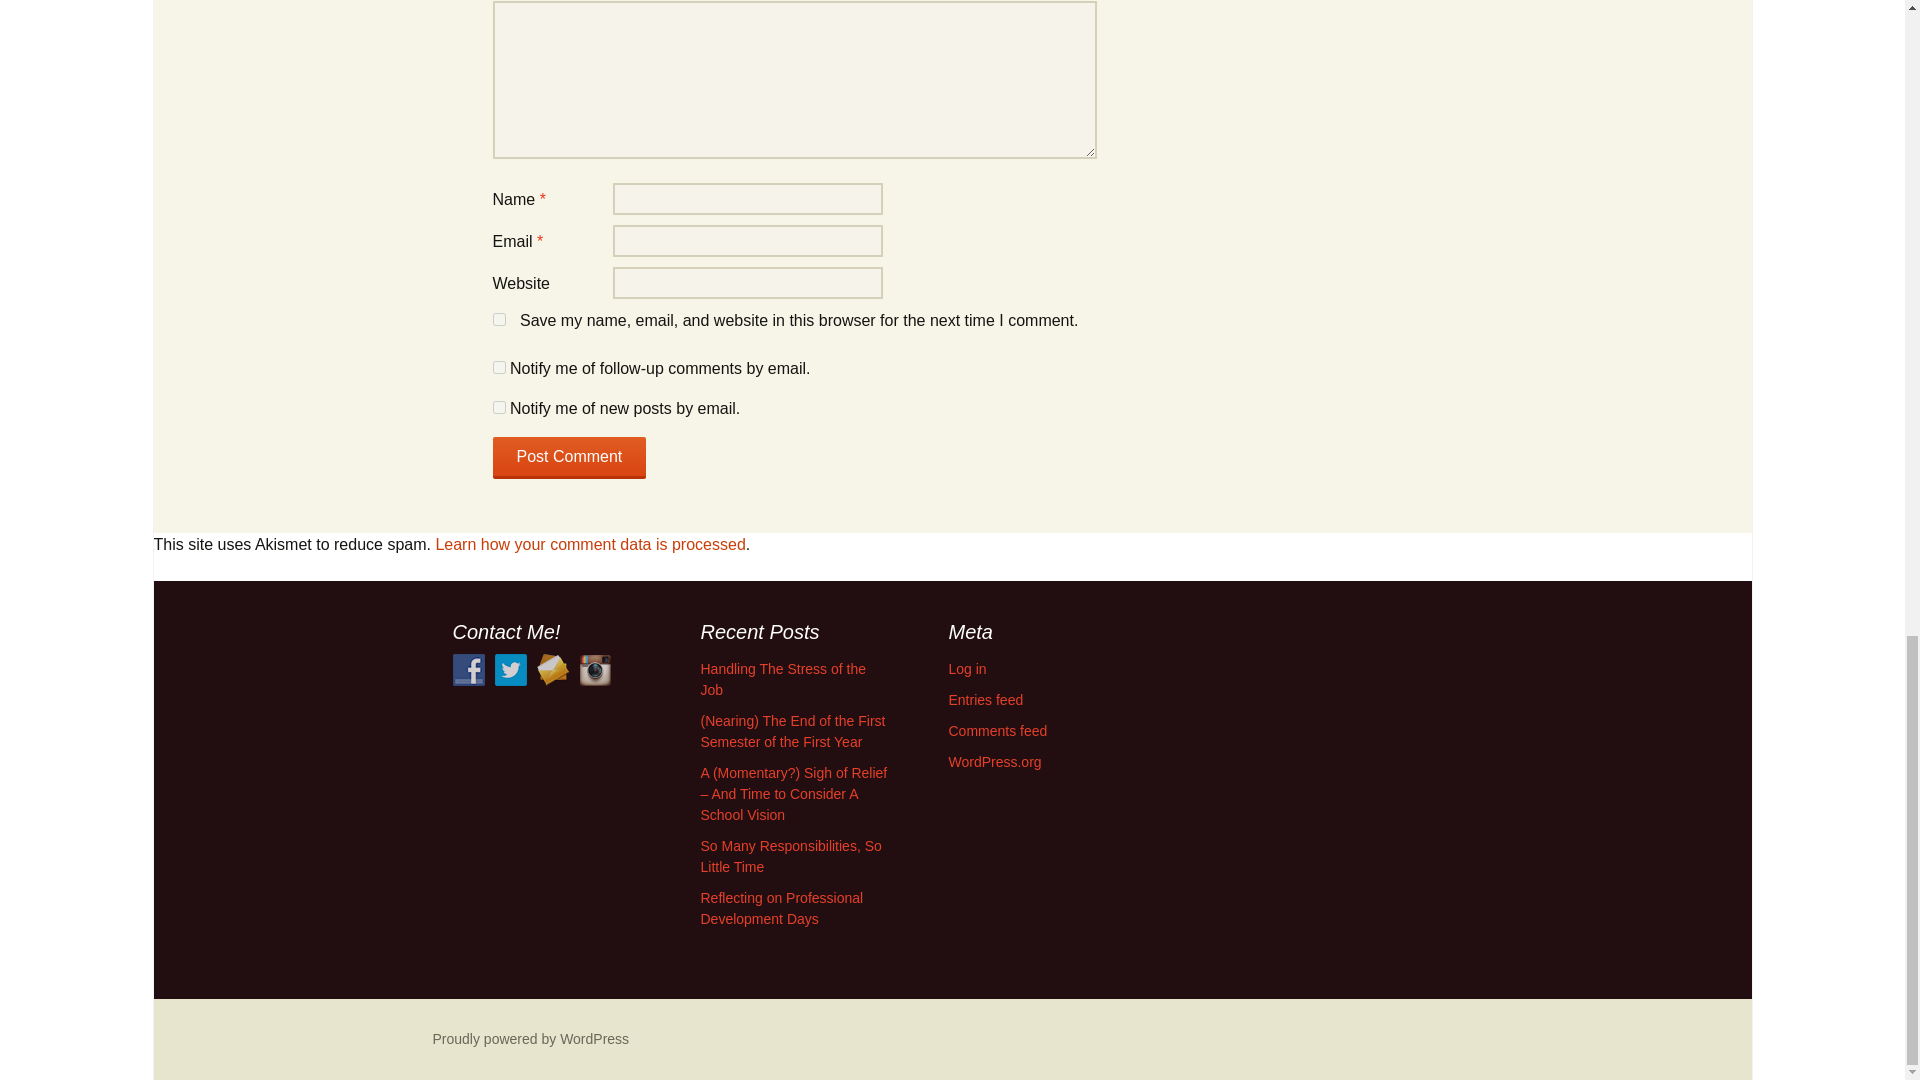 This screenshot has height=1080, width=1920. I want to click on subscribe, so click(498, 366).